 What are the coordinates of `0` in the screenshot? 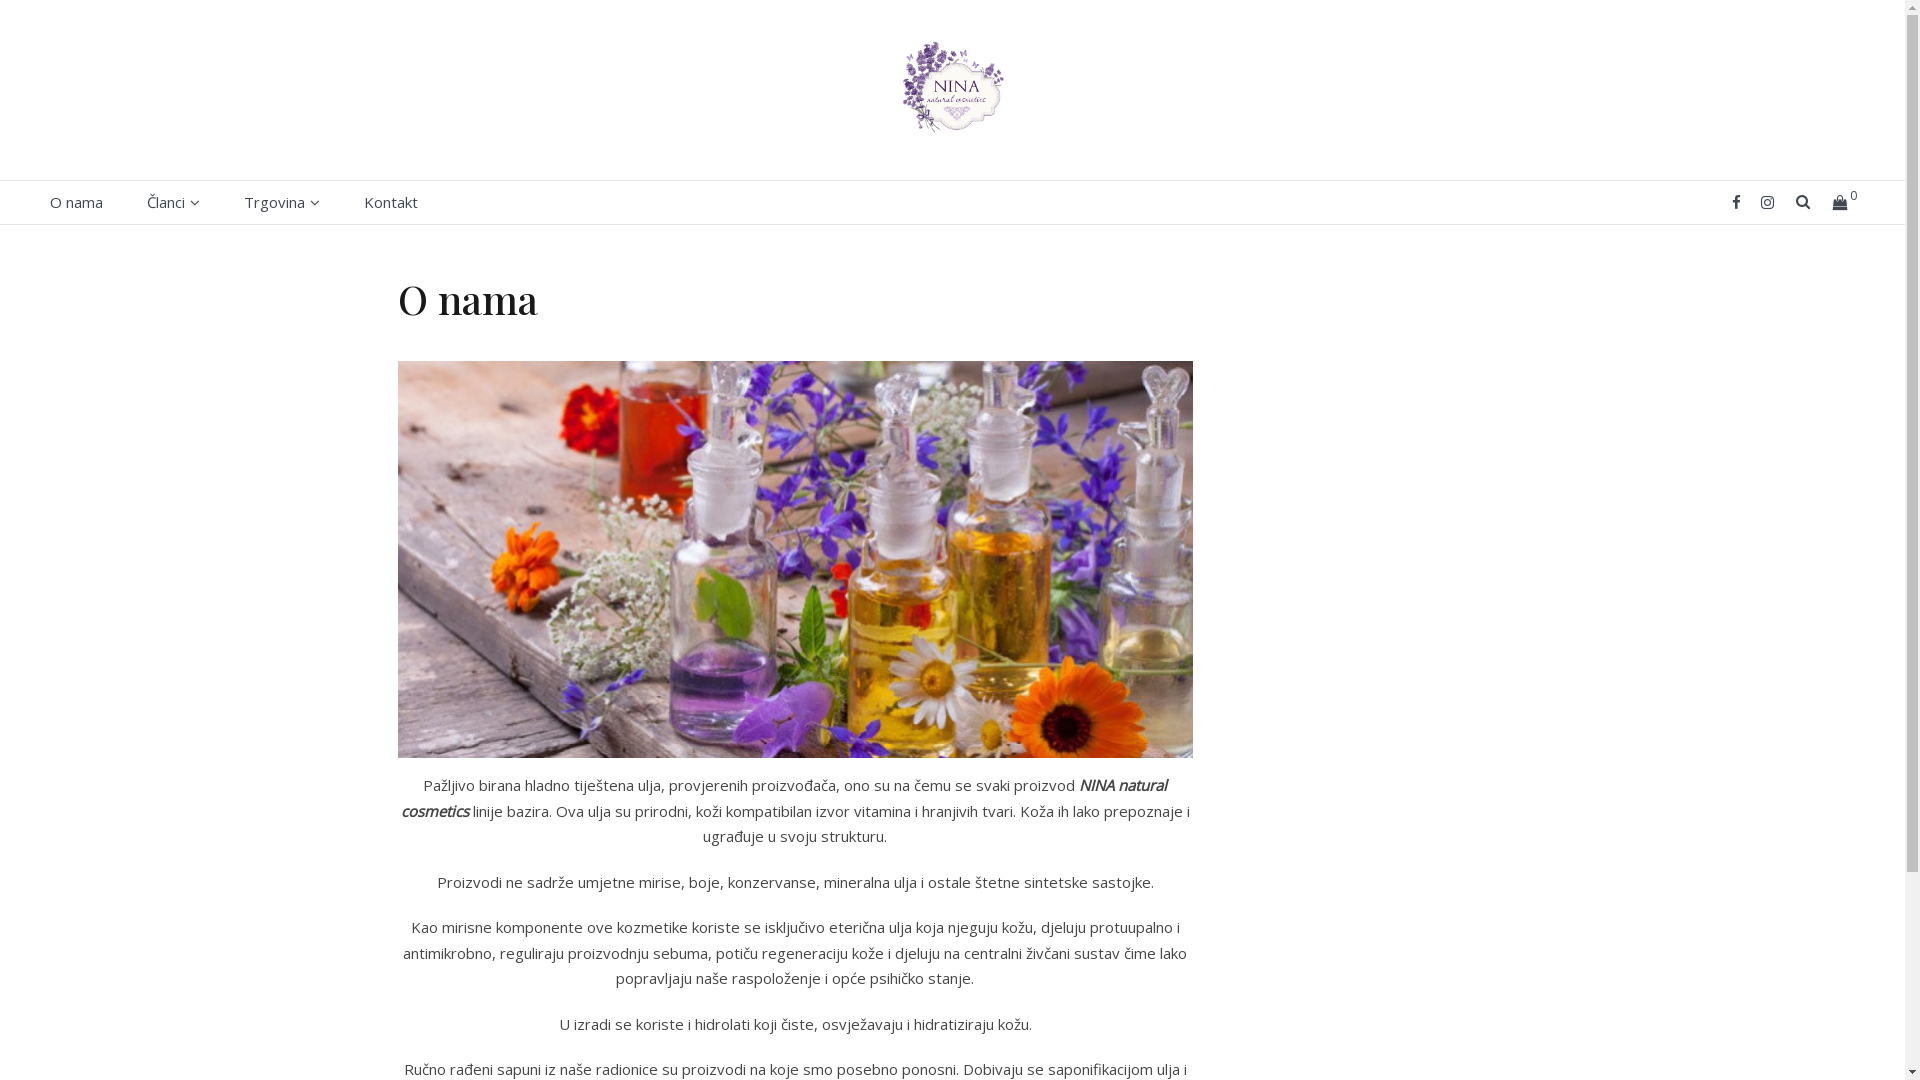 It's located at (1844, 202).